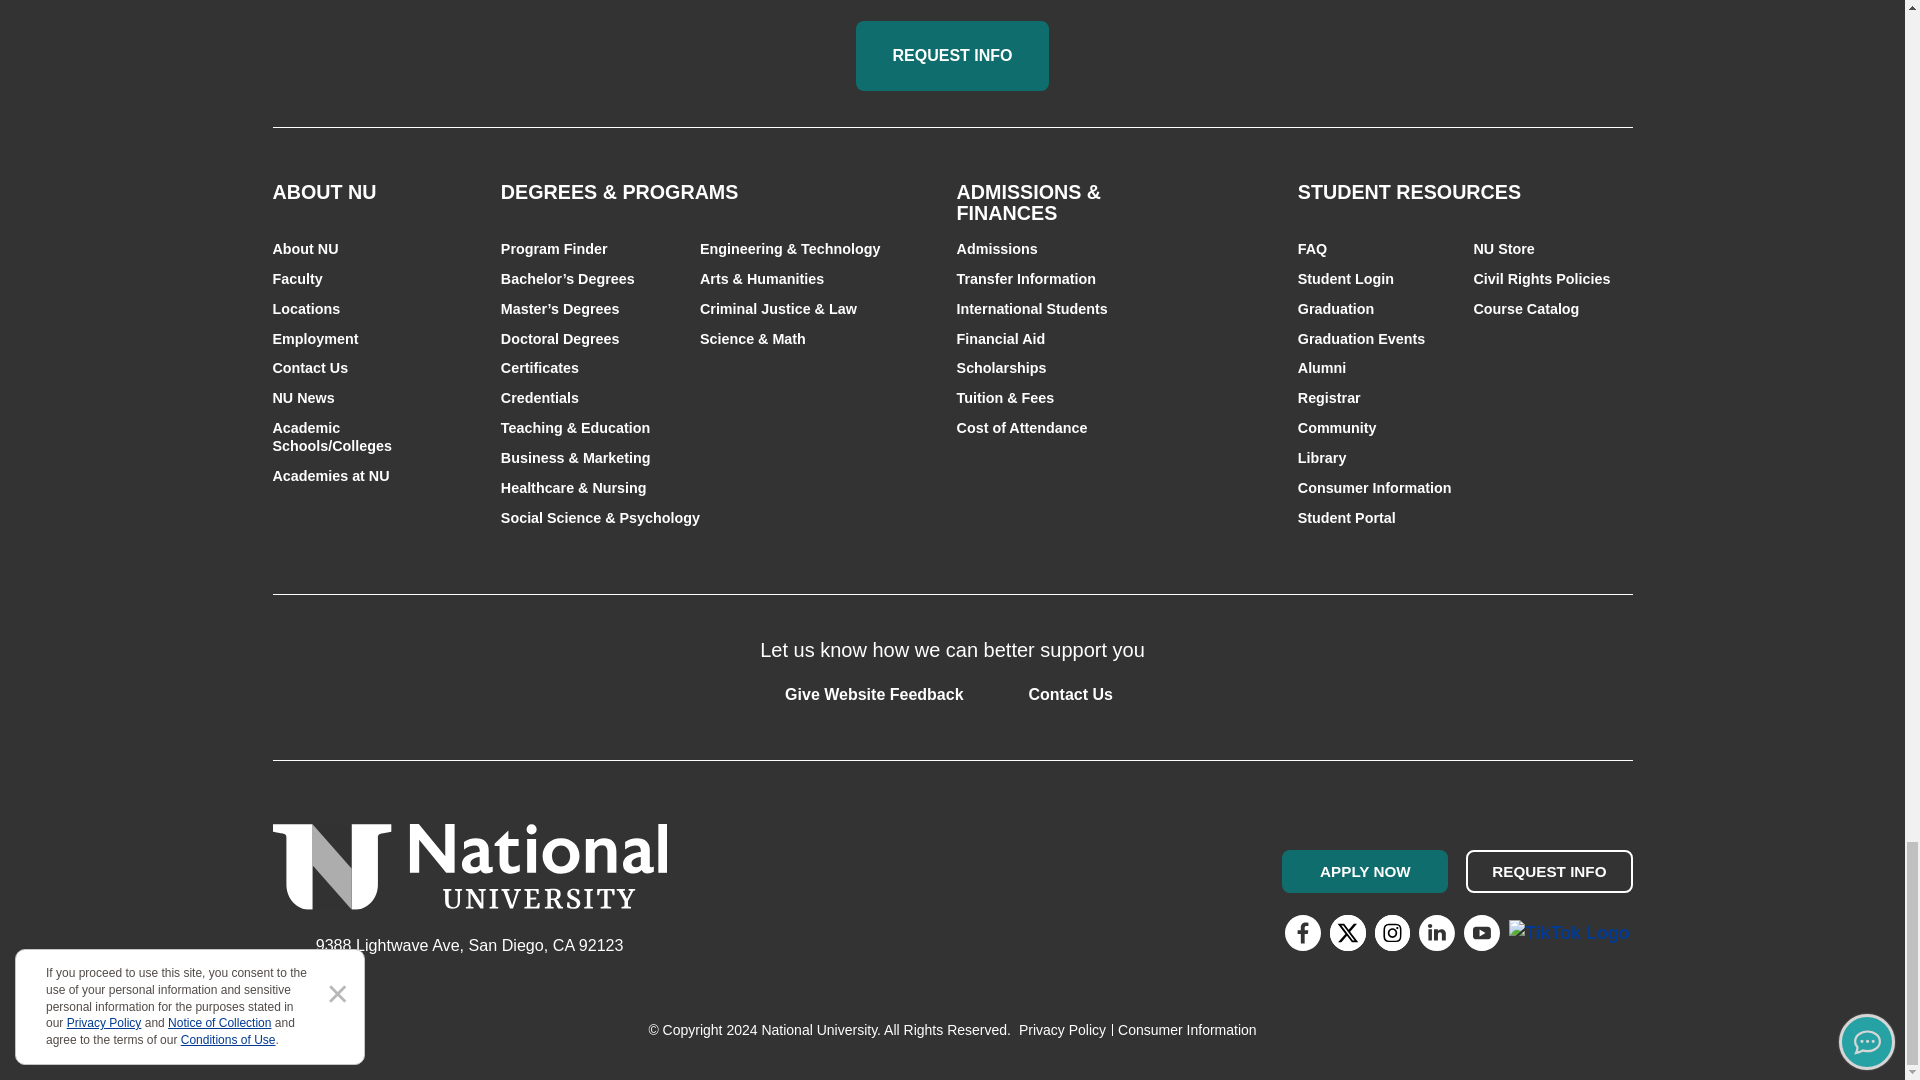 The width and height of the screenshot is (1920, 1080). Describe the element at coordinates (1348, 932) in the screenshot. I see `Follow National University On Twitter` at that location.